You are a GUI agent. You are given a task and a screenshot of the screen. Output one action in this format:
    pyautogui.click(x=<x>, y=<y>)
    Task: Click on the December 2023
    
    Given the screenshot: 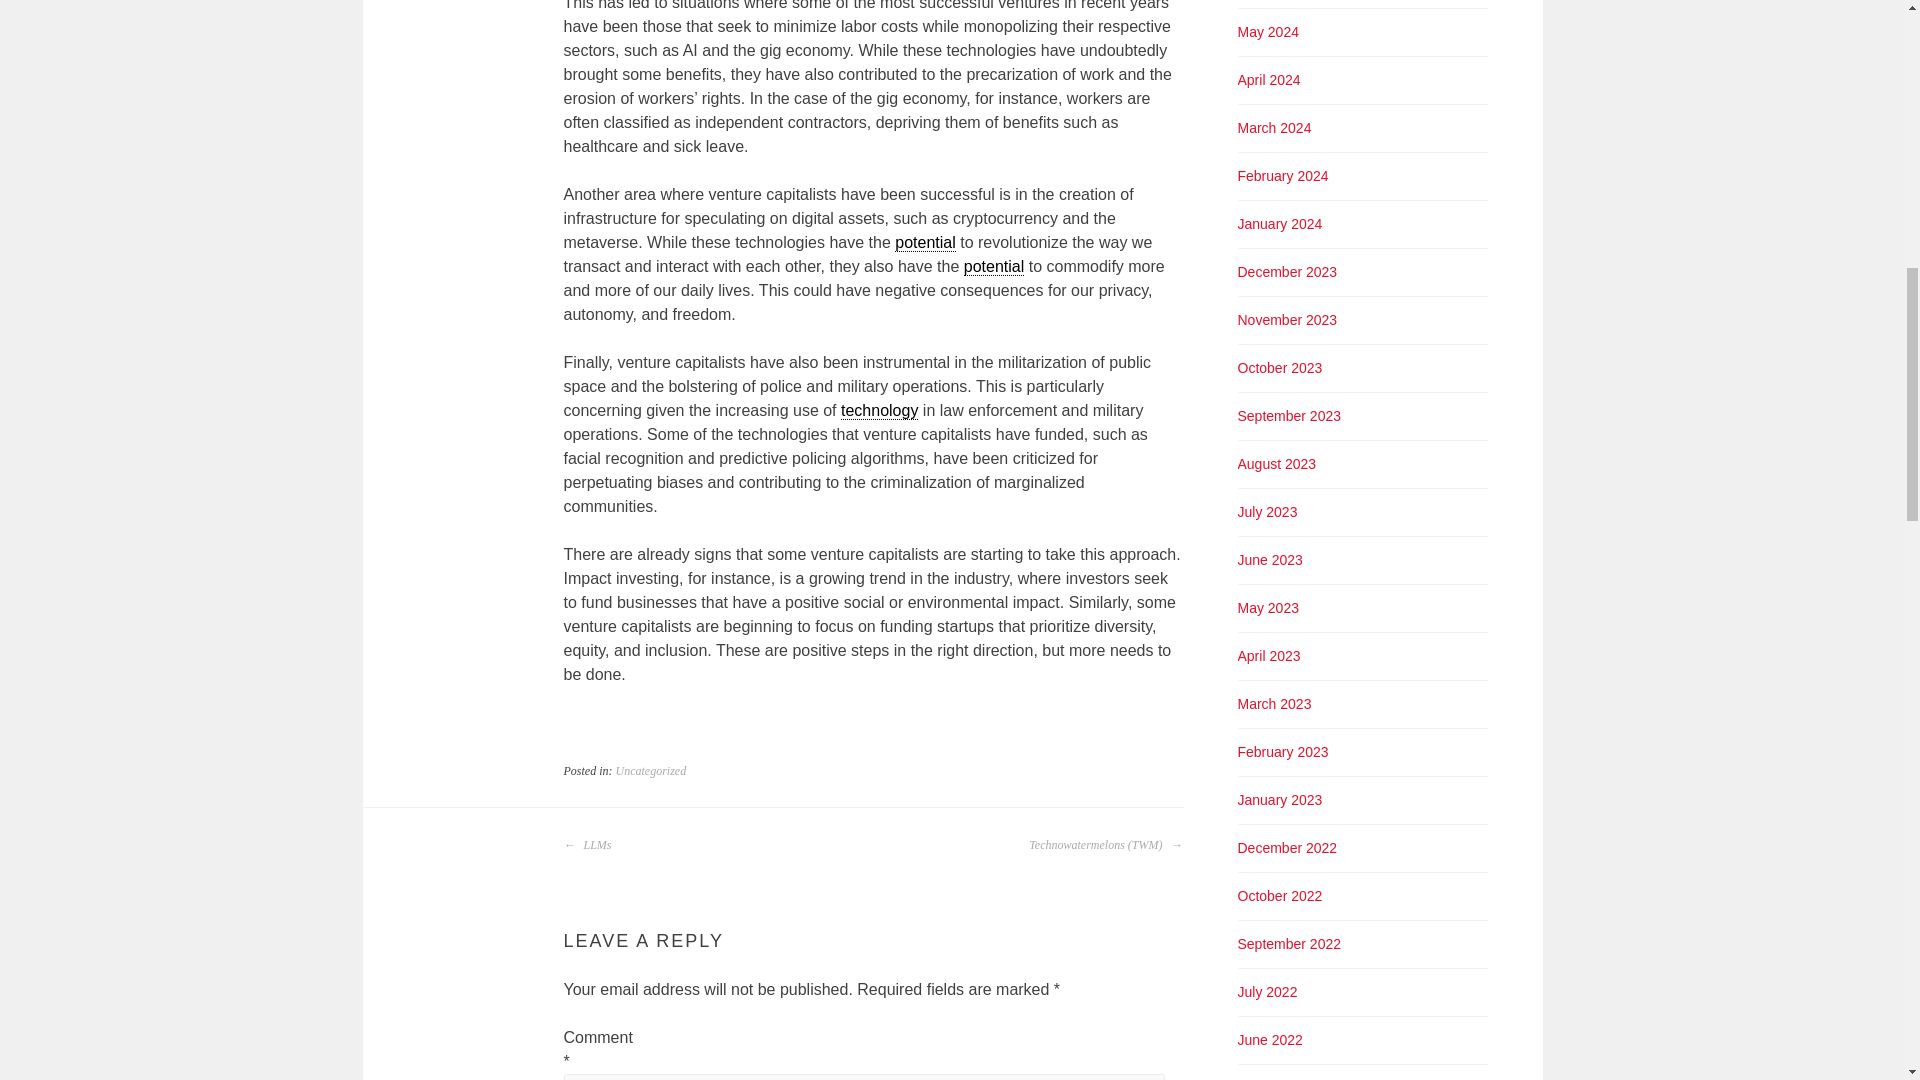 What is the action you would take?
    pyautogui.click(x=1288, y=271)
    